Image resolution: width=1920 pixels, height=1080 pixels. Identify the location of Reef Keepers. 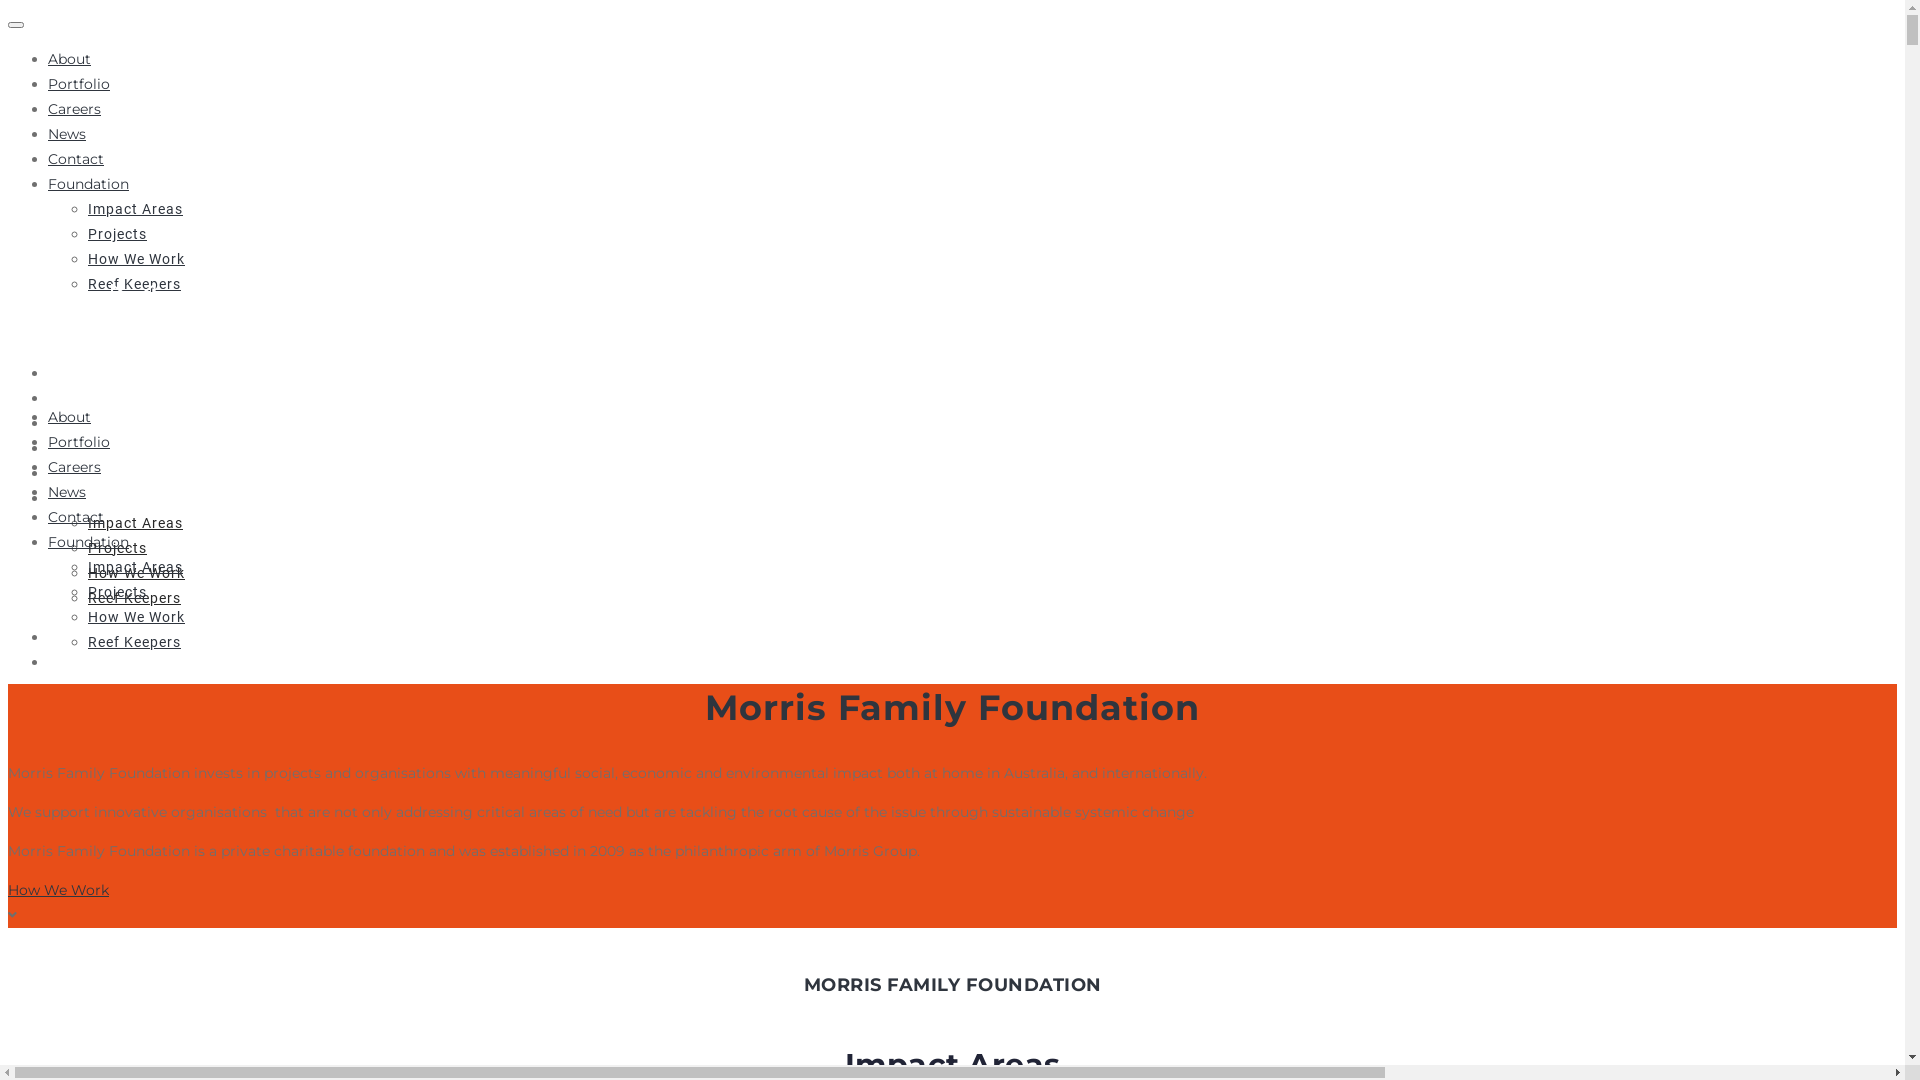
(134, 598).